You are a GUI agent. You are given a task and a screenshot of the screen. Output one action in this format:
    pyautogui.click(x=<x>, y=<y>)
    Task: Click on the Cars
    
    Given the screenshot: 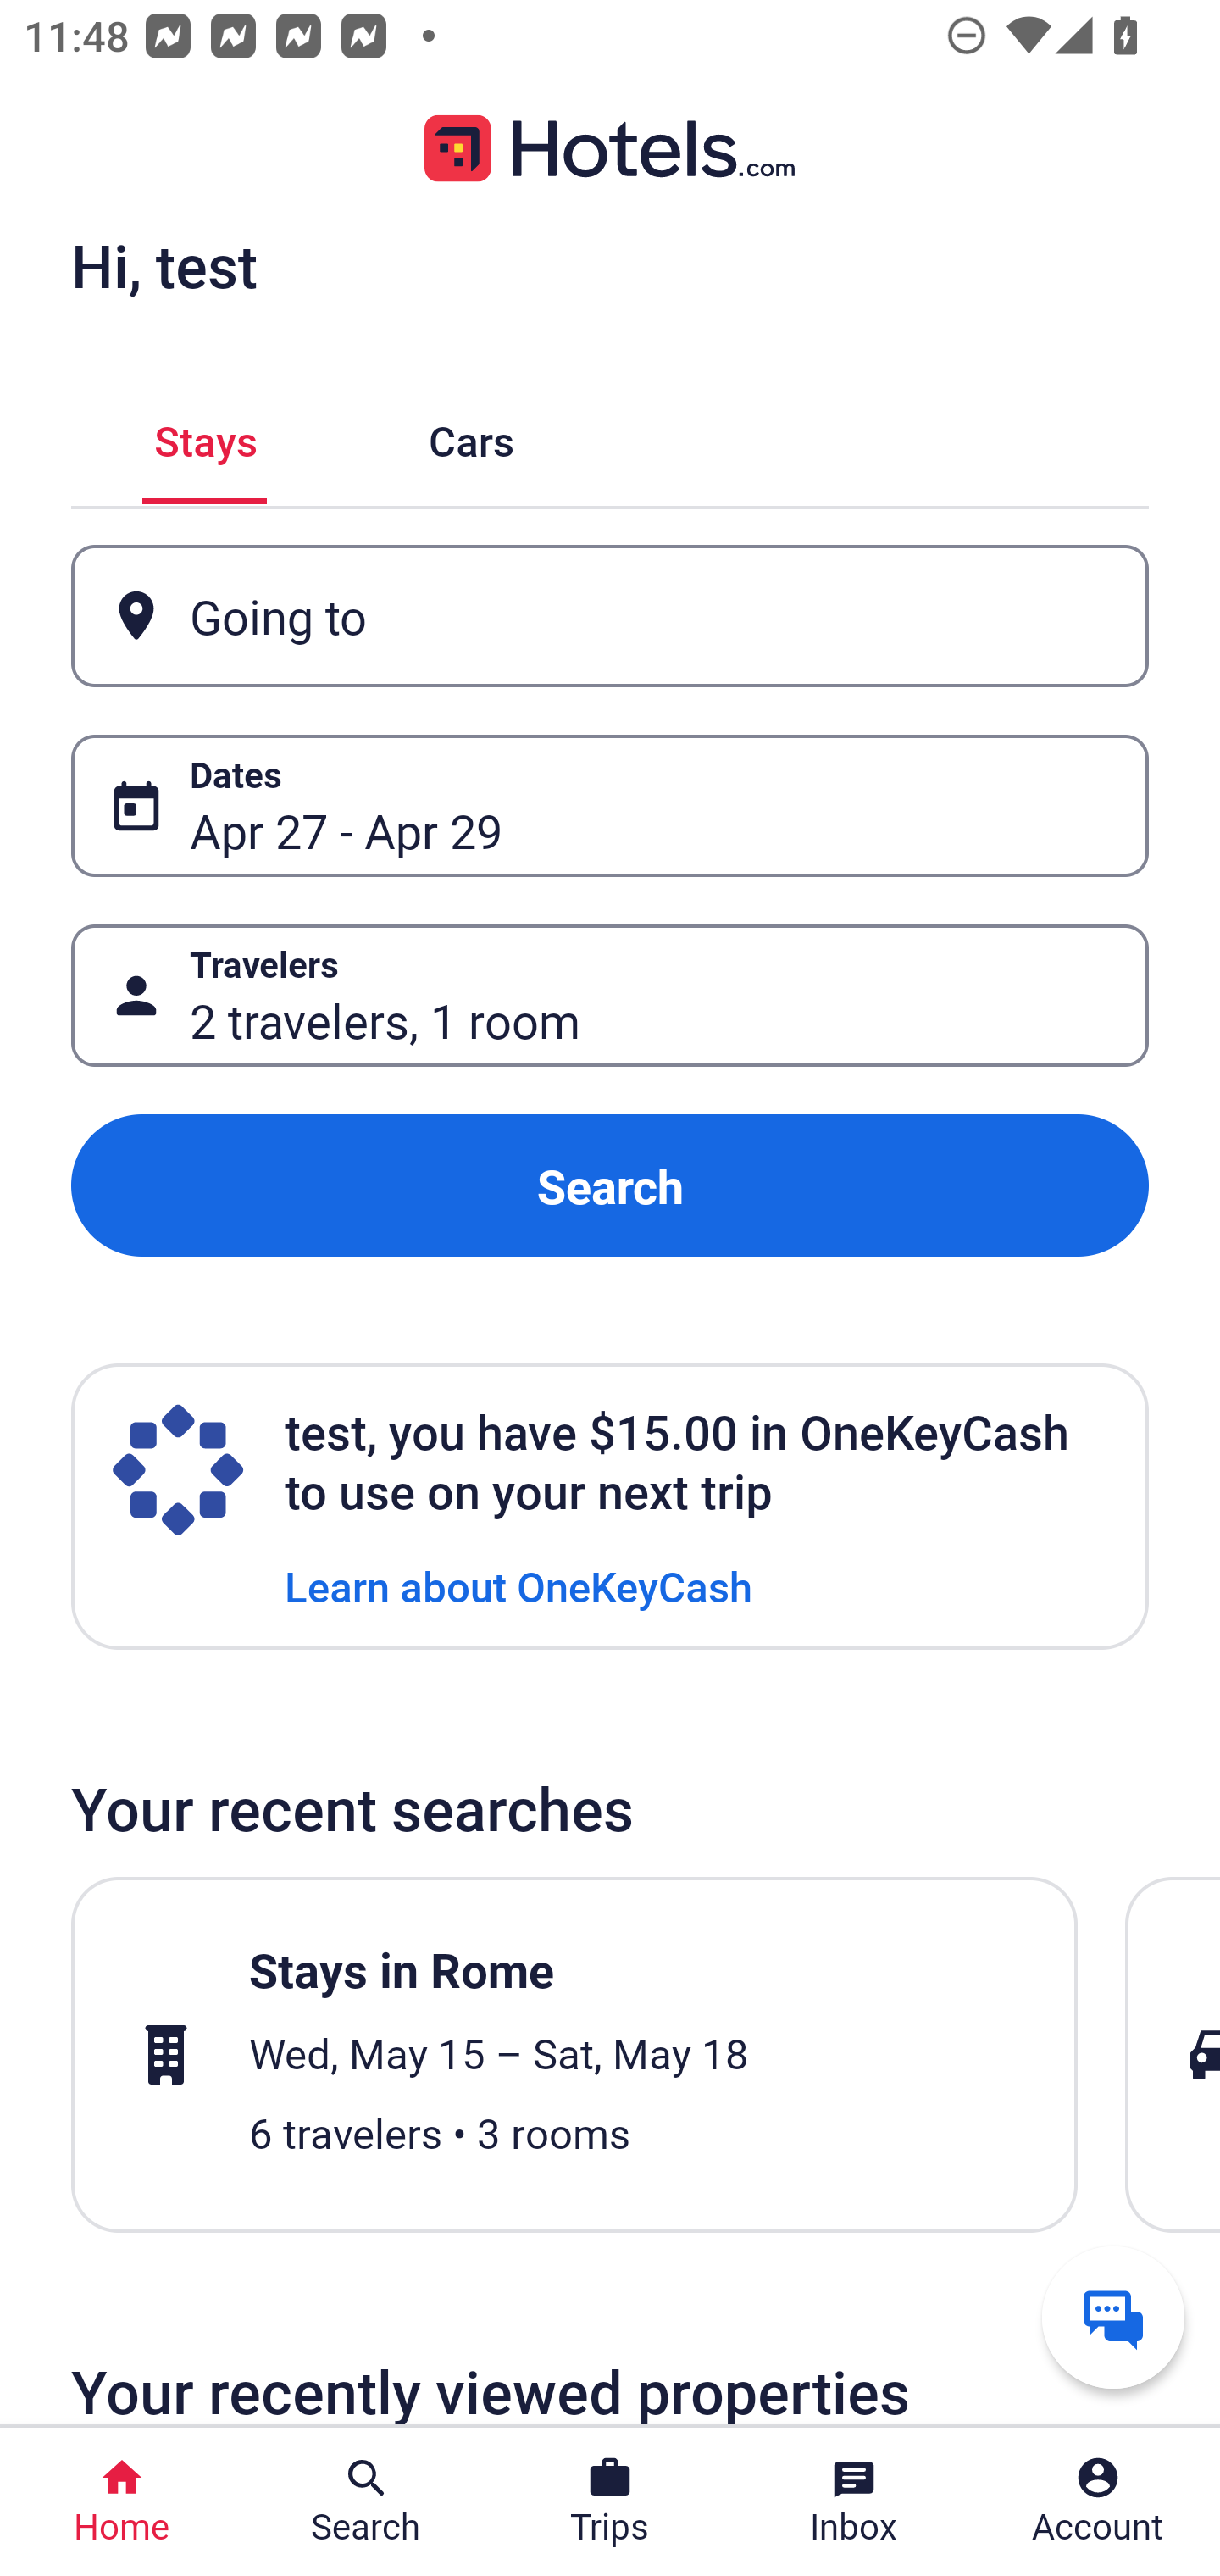 What is the action you would take?
    pyautogui.click(x=471, y=436)
    